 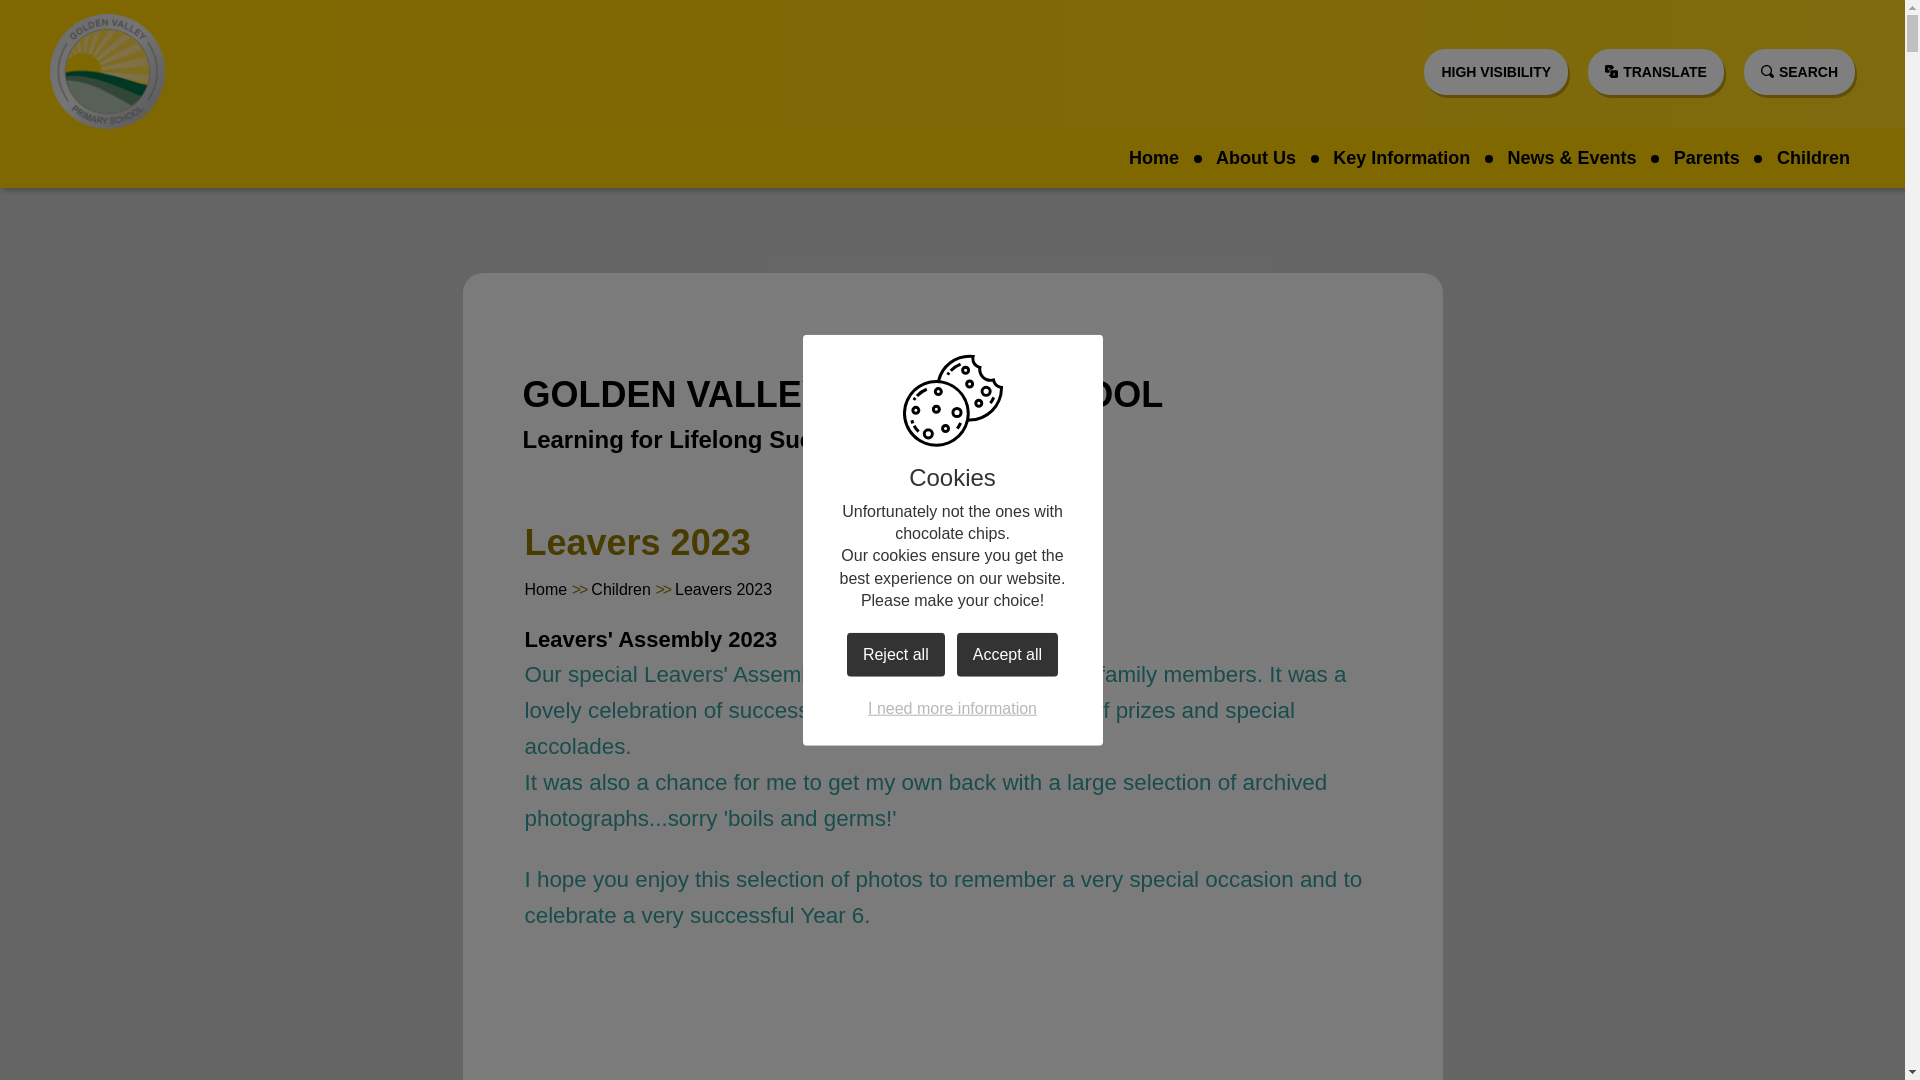 I want to click on Home, so click(x=1154, y=158).